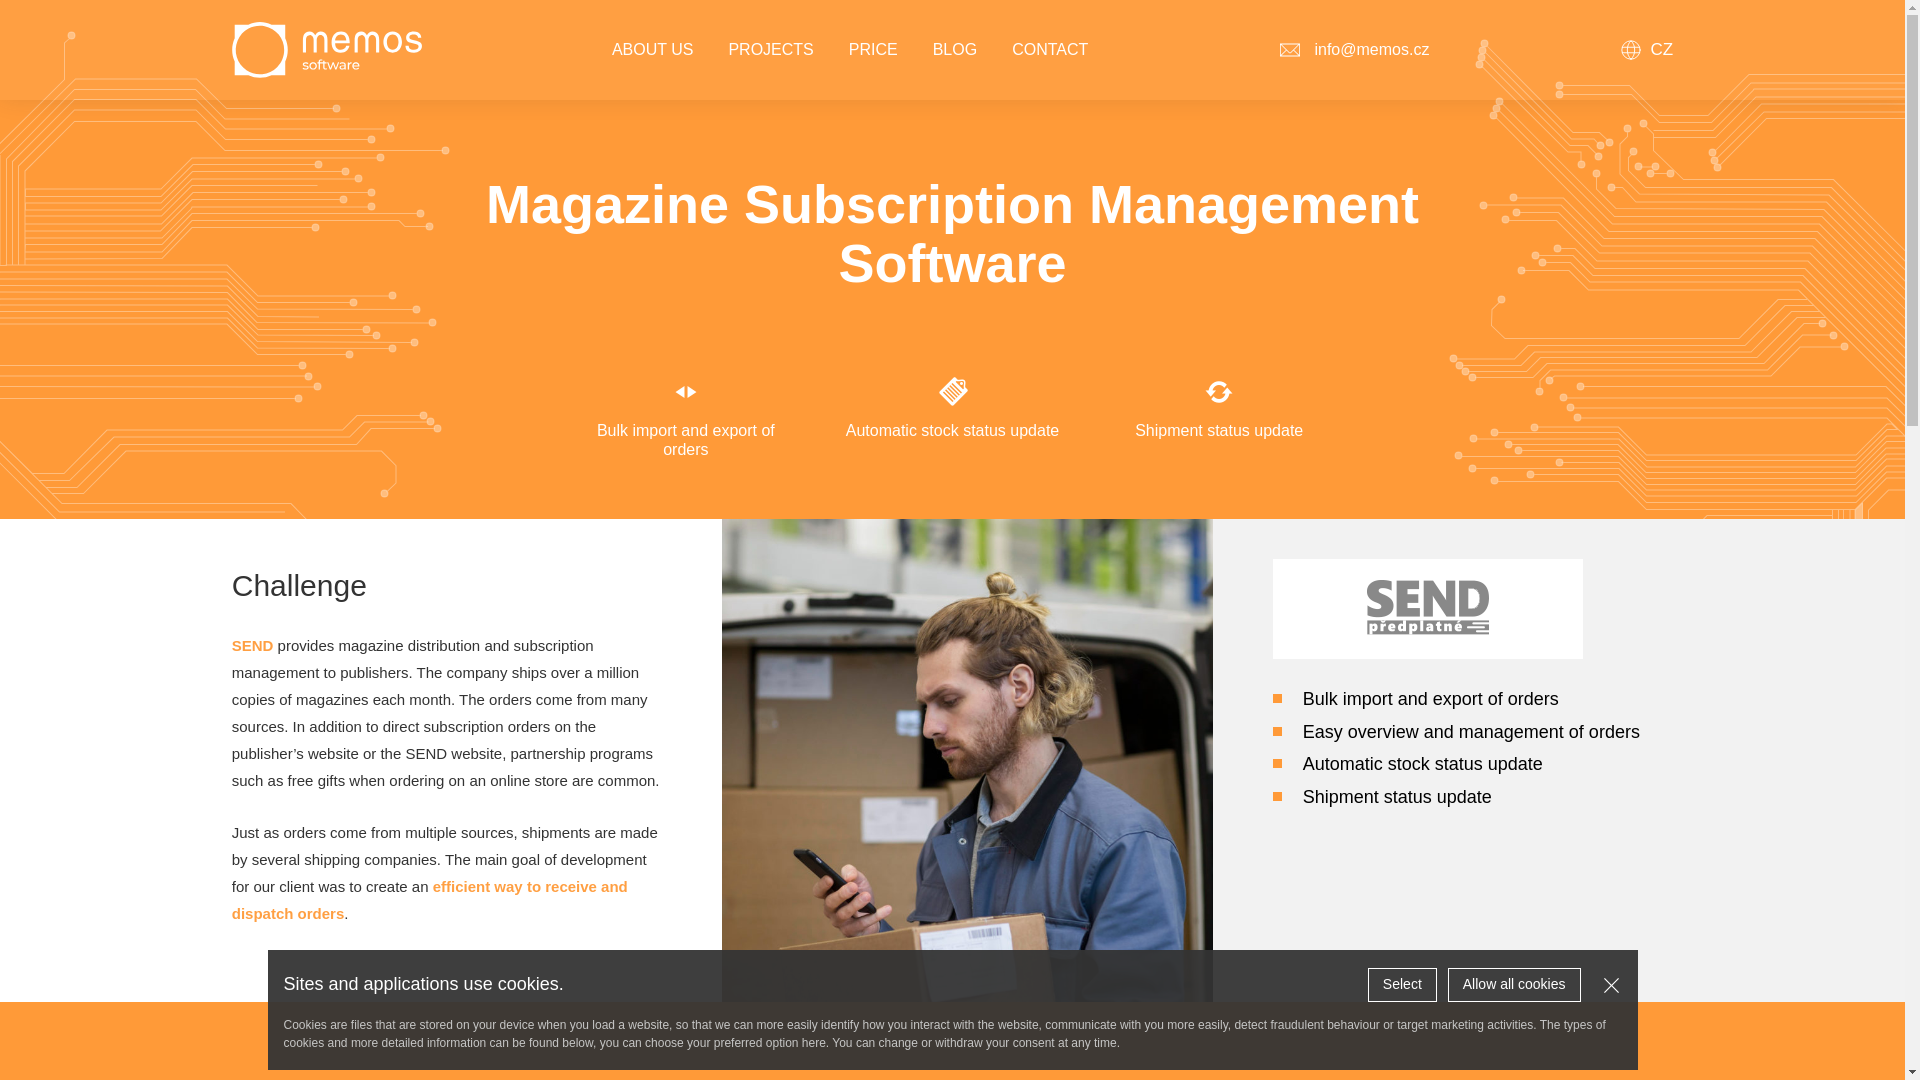 The width and height of the screenshot is (1920, 1080). I want to click on Allow all cookies, so click(1514, 984).